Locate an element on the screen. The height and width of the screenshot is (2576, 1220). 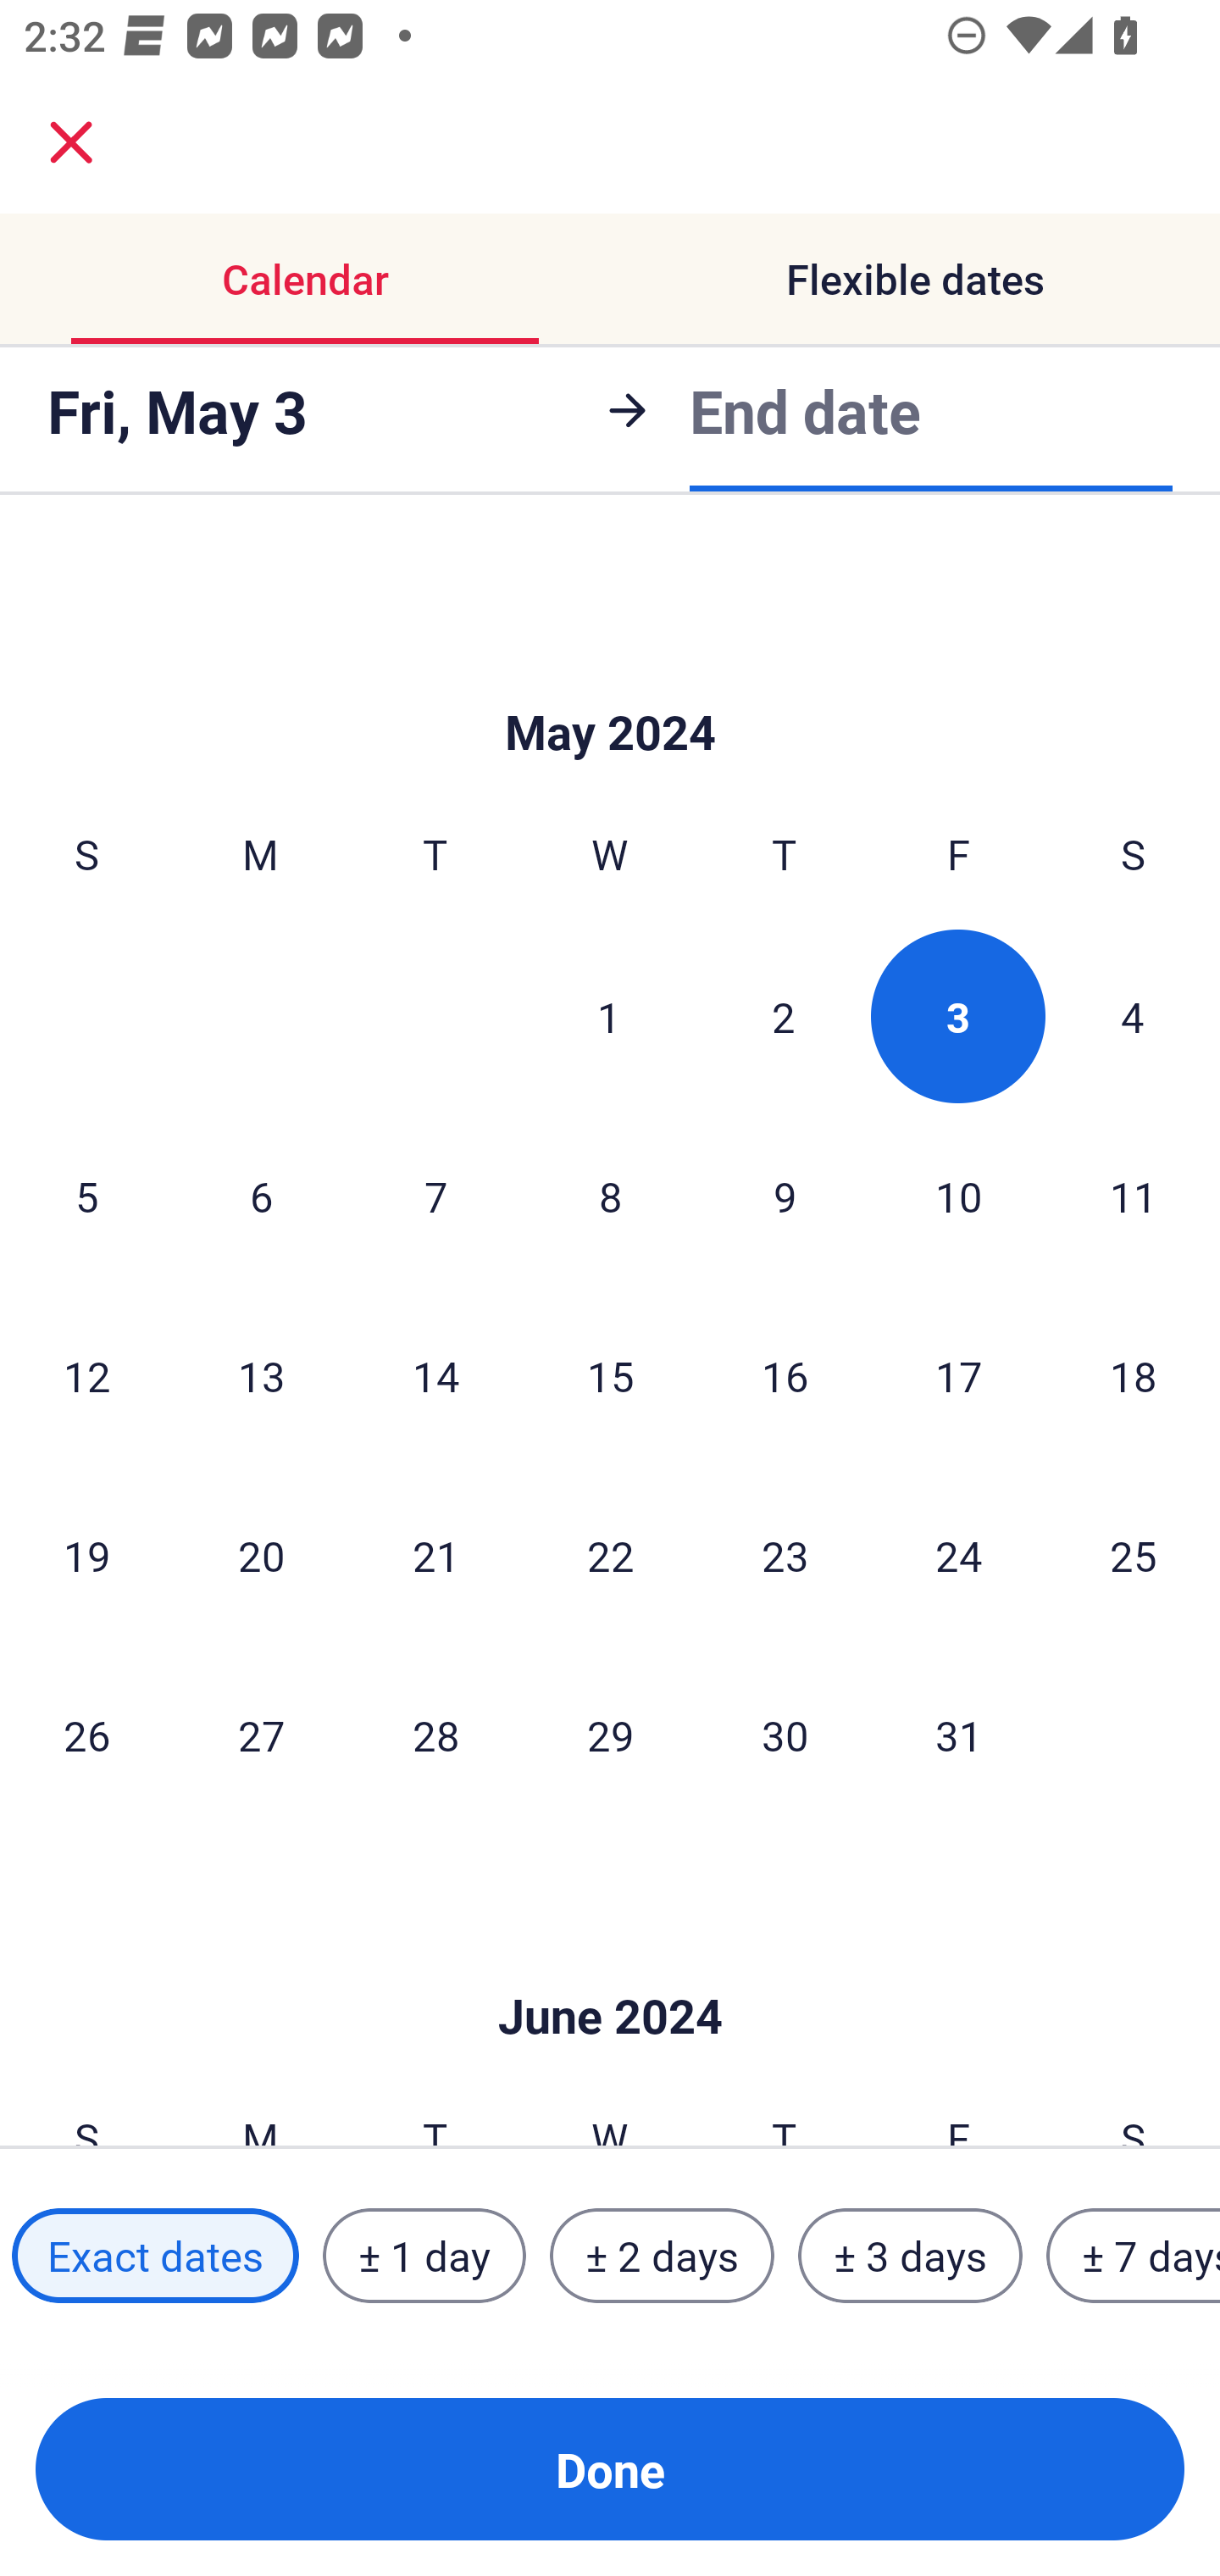
Skip to Done is located at coordinates (610, 681).